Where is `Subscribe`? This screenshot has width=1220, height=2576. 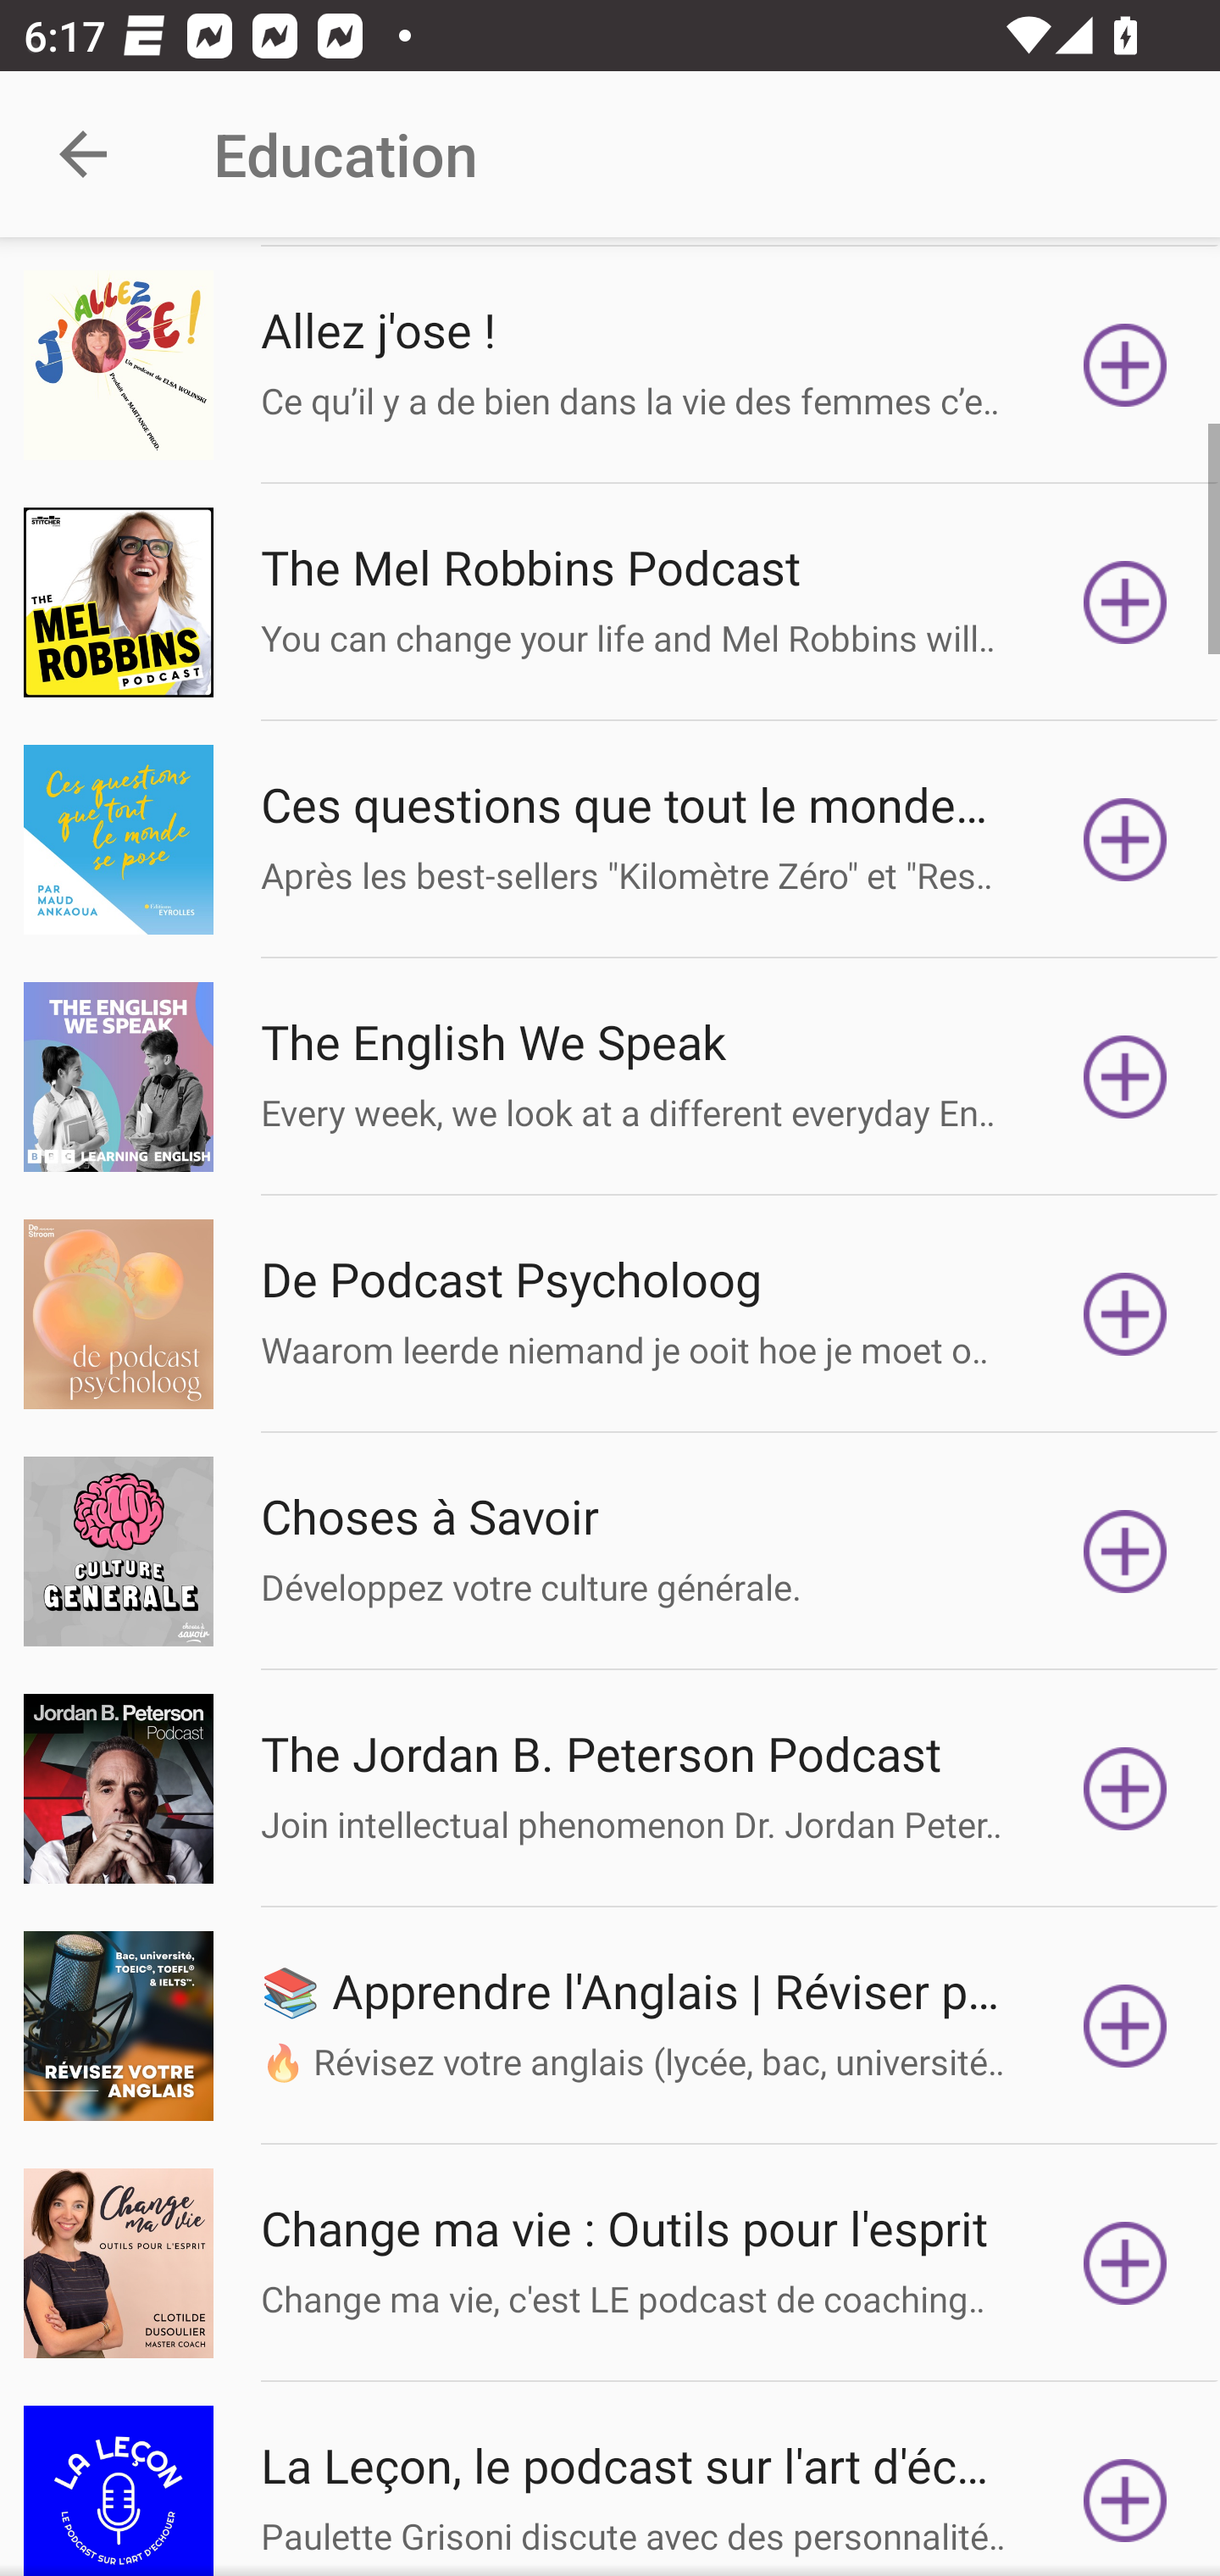 Subscribe is located at coordinates (1125, 2025).